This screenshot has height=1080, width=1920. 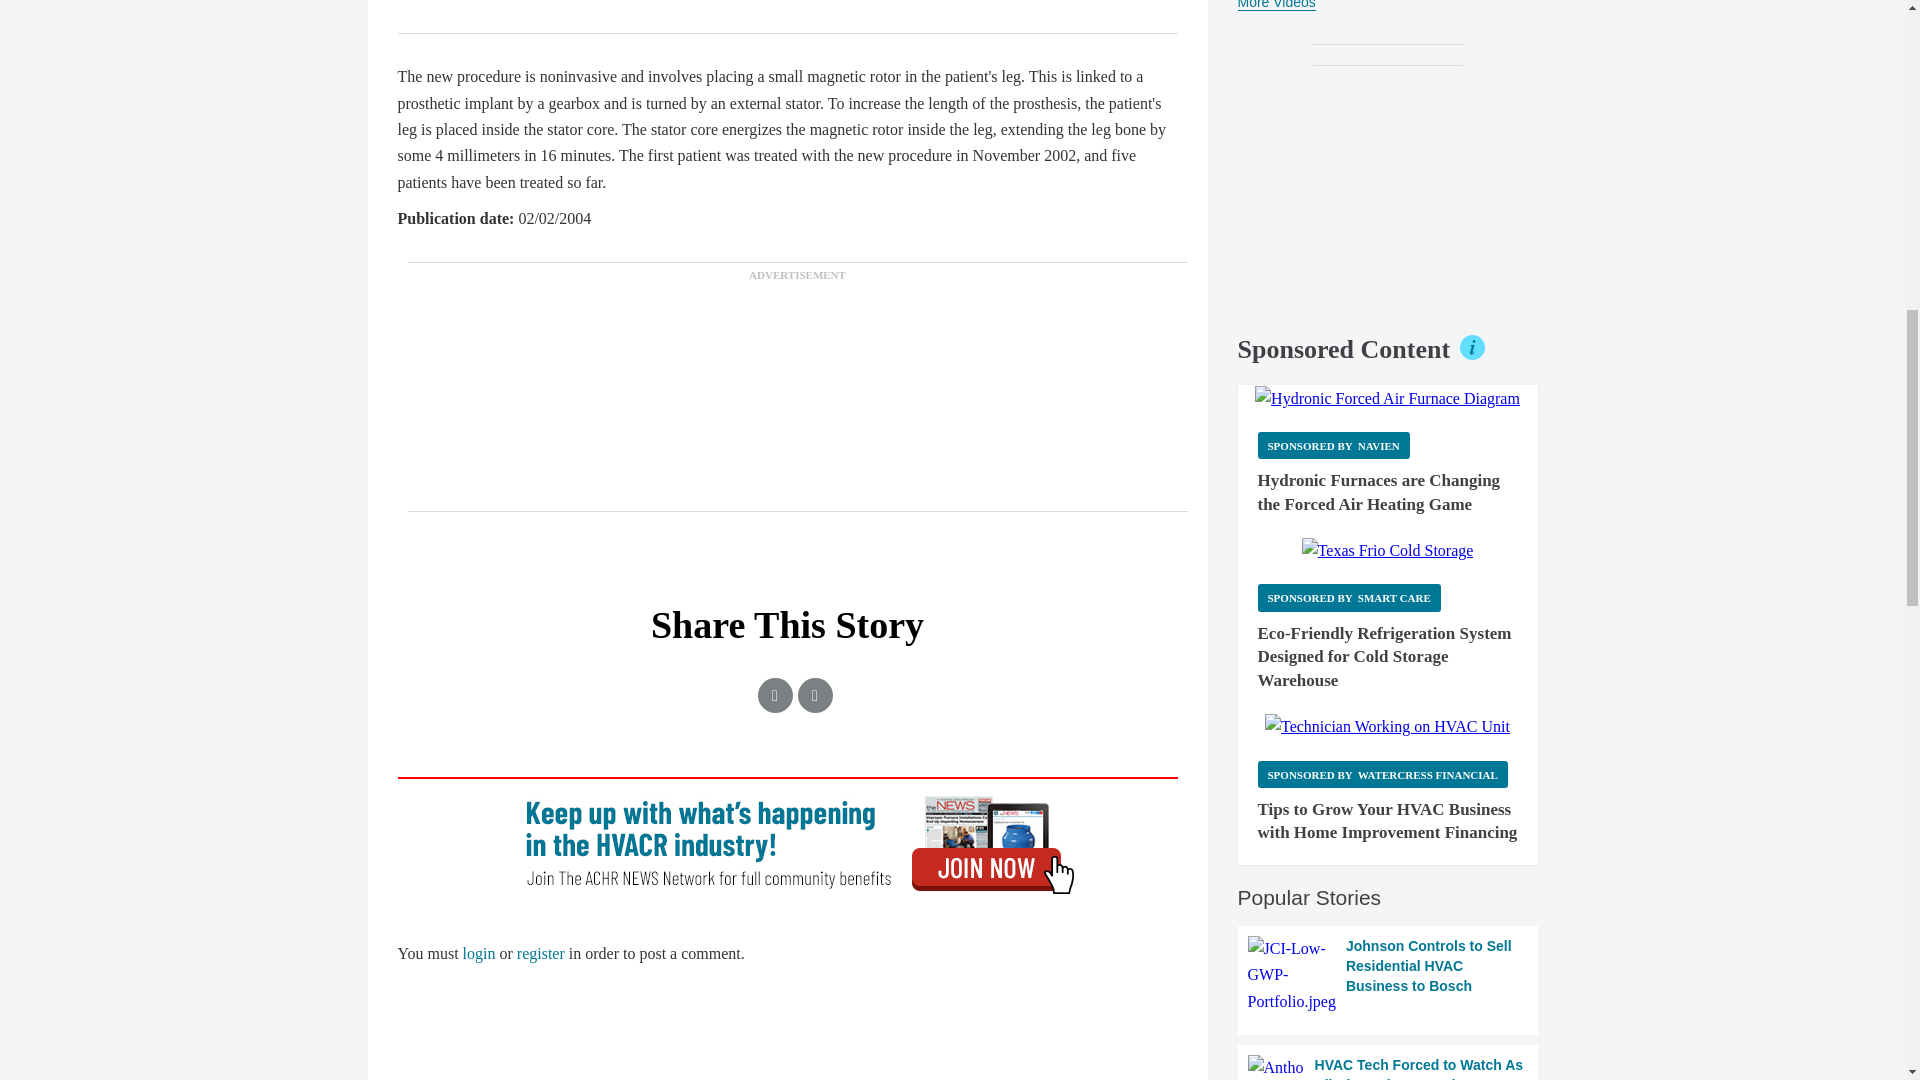 What do you see at coordinates (1333, 446) in the screenshot?
I see `Sponsored by Navien` at bounding box center [1333, 446].